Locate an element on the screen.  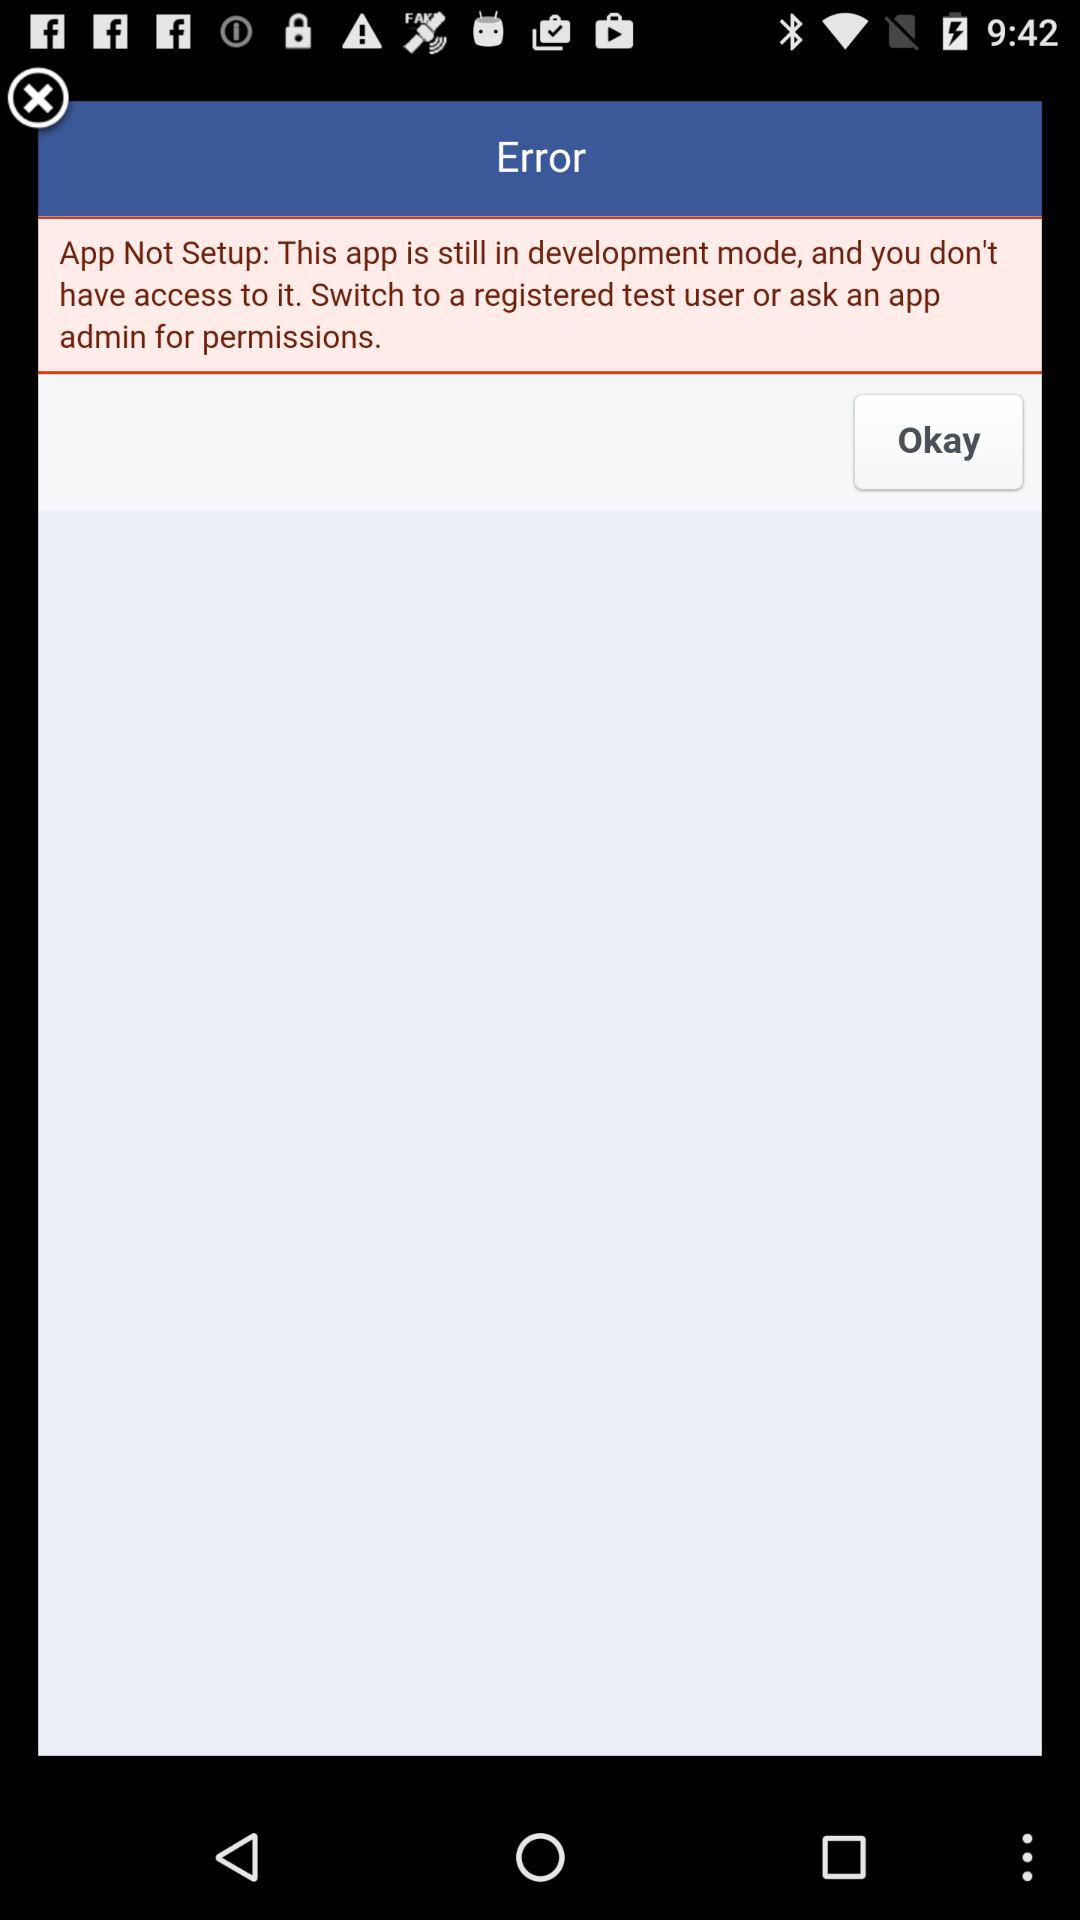
close the error screen is located at coordinates (38, 102).